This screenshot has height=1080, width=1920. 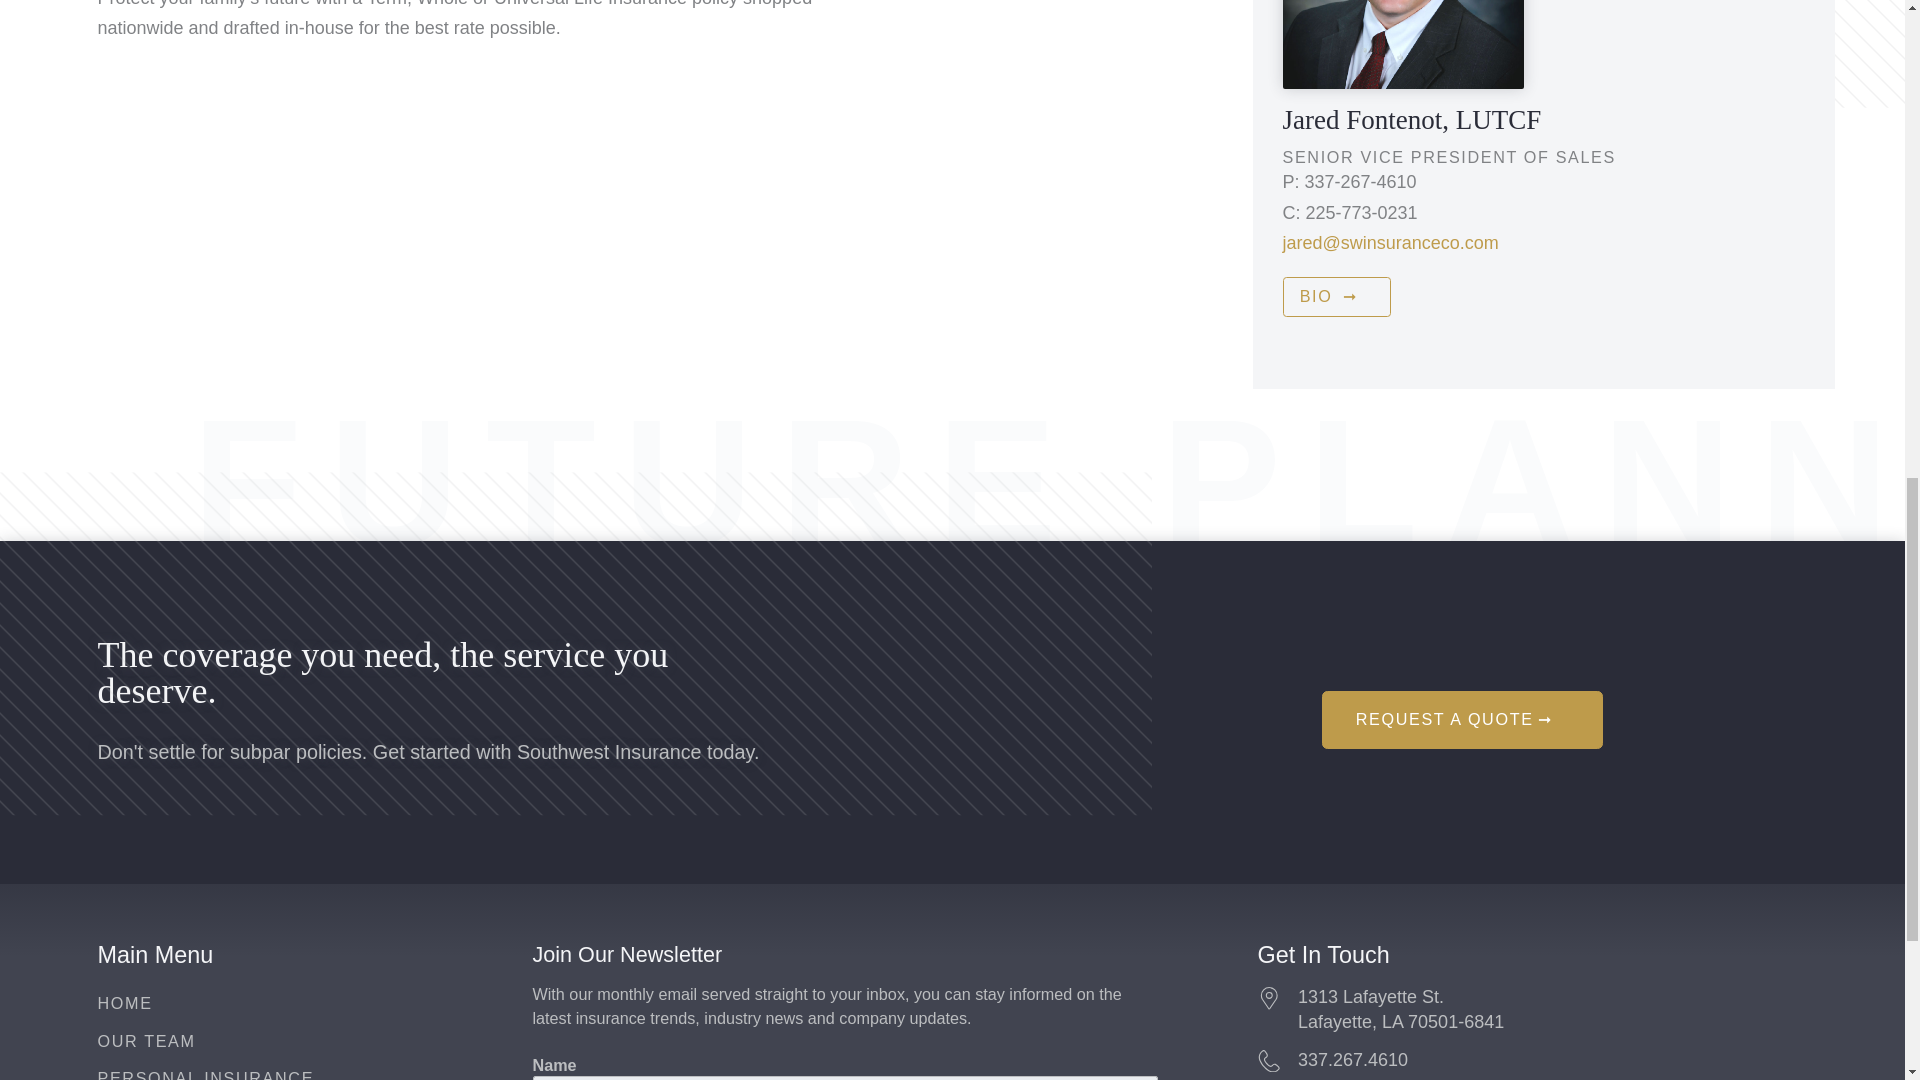 What do you see at coordinates (125, 1002) in the screenshot?
I see `HOME` at bounding box center [125, 1002].